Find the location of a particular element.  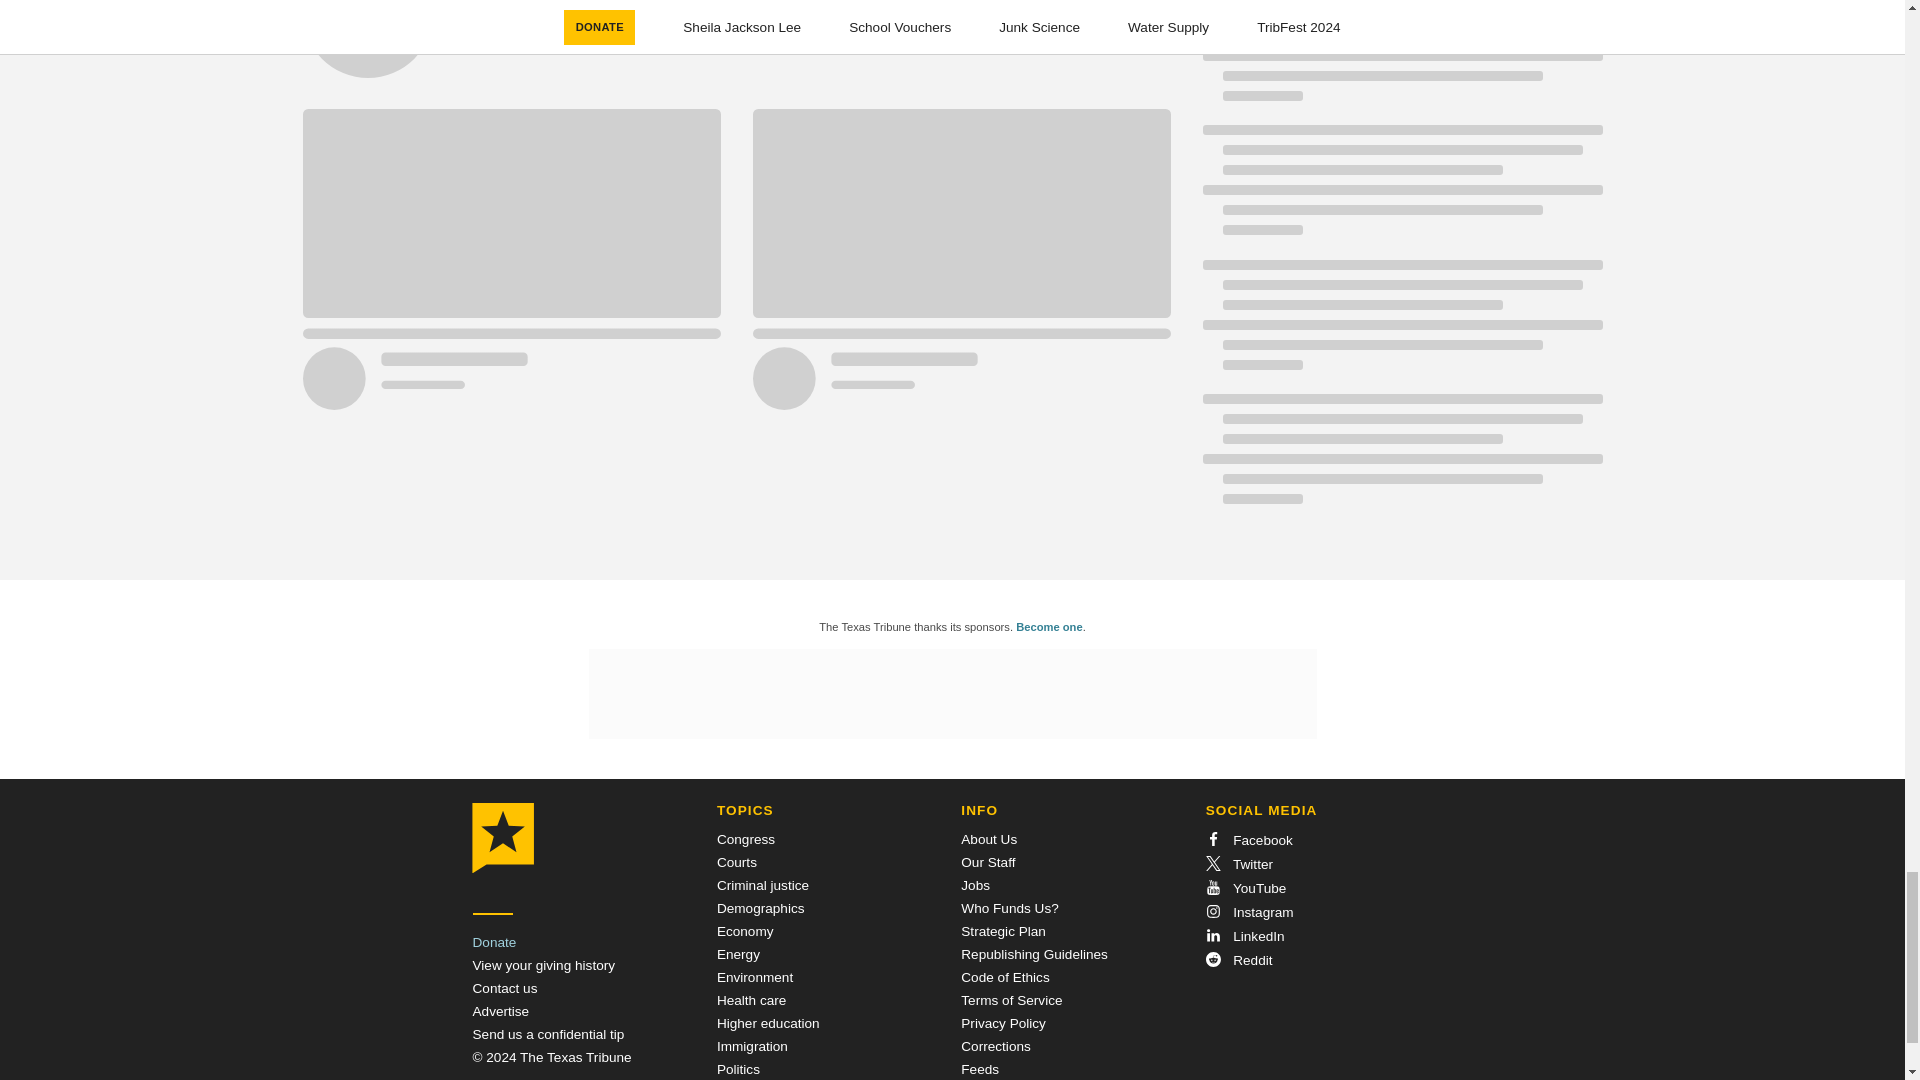

Contact us is located at coordinates (504, 988).